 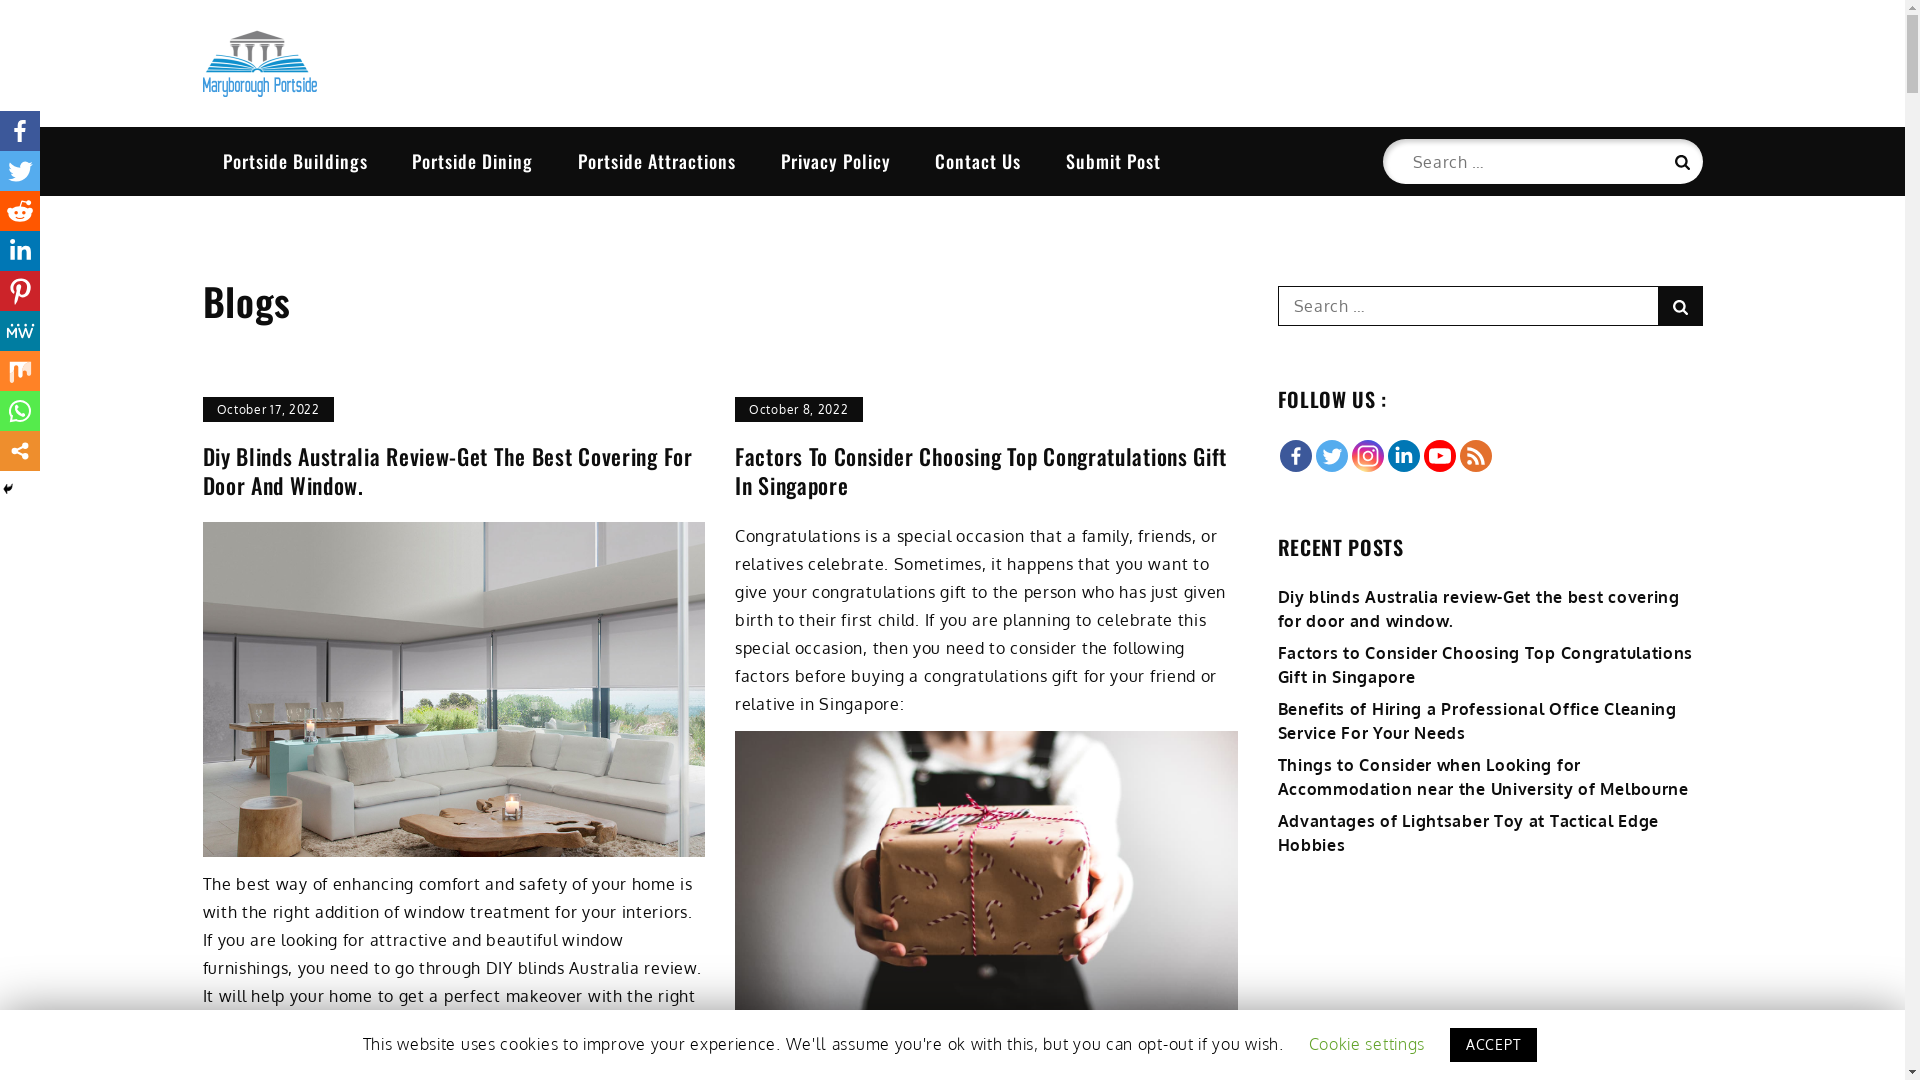 What do you see at coordinates (20, 211) in the screenshot?
I see `Reddit` at bounding box center [20, 211].